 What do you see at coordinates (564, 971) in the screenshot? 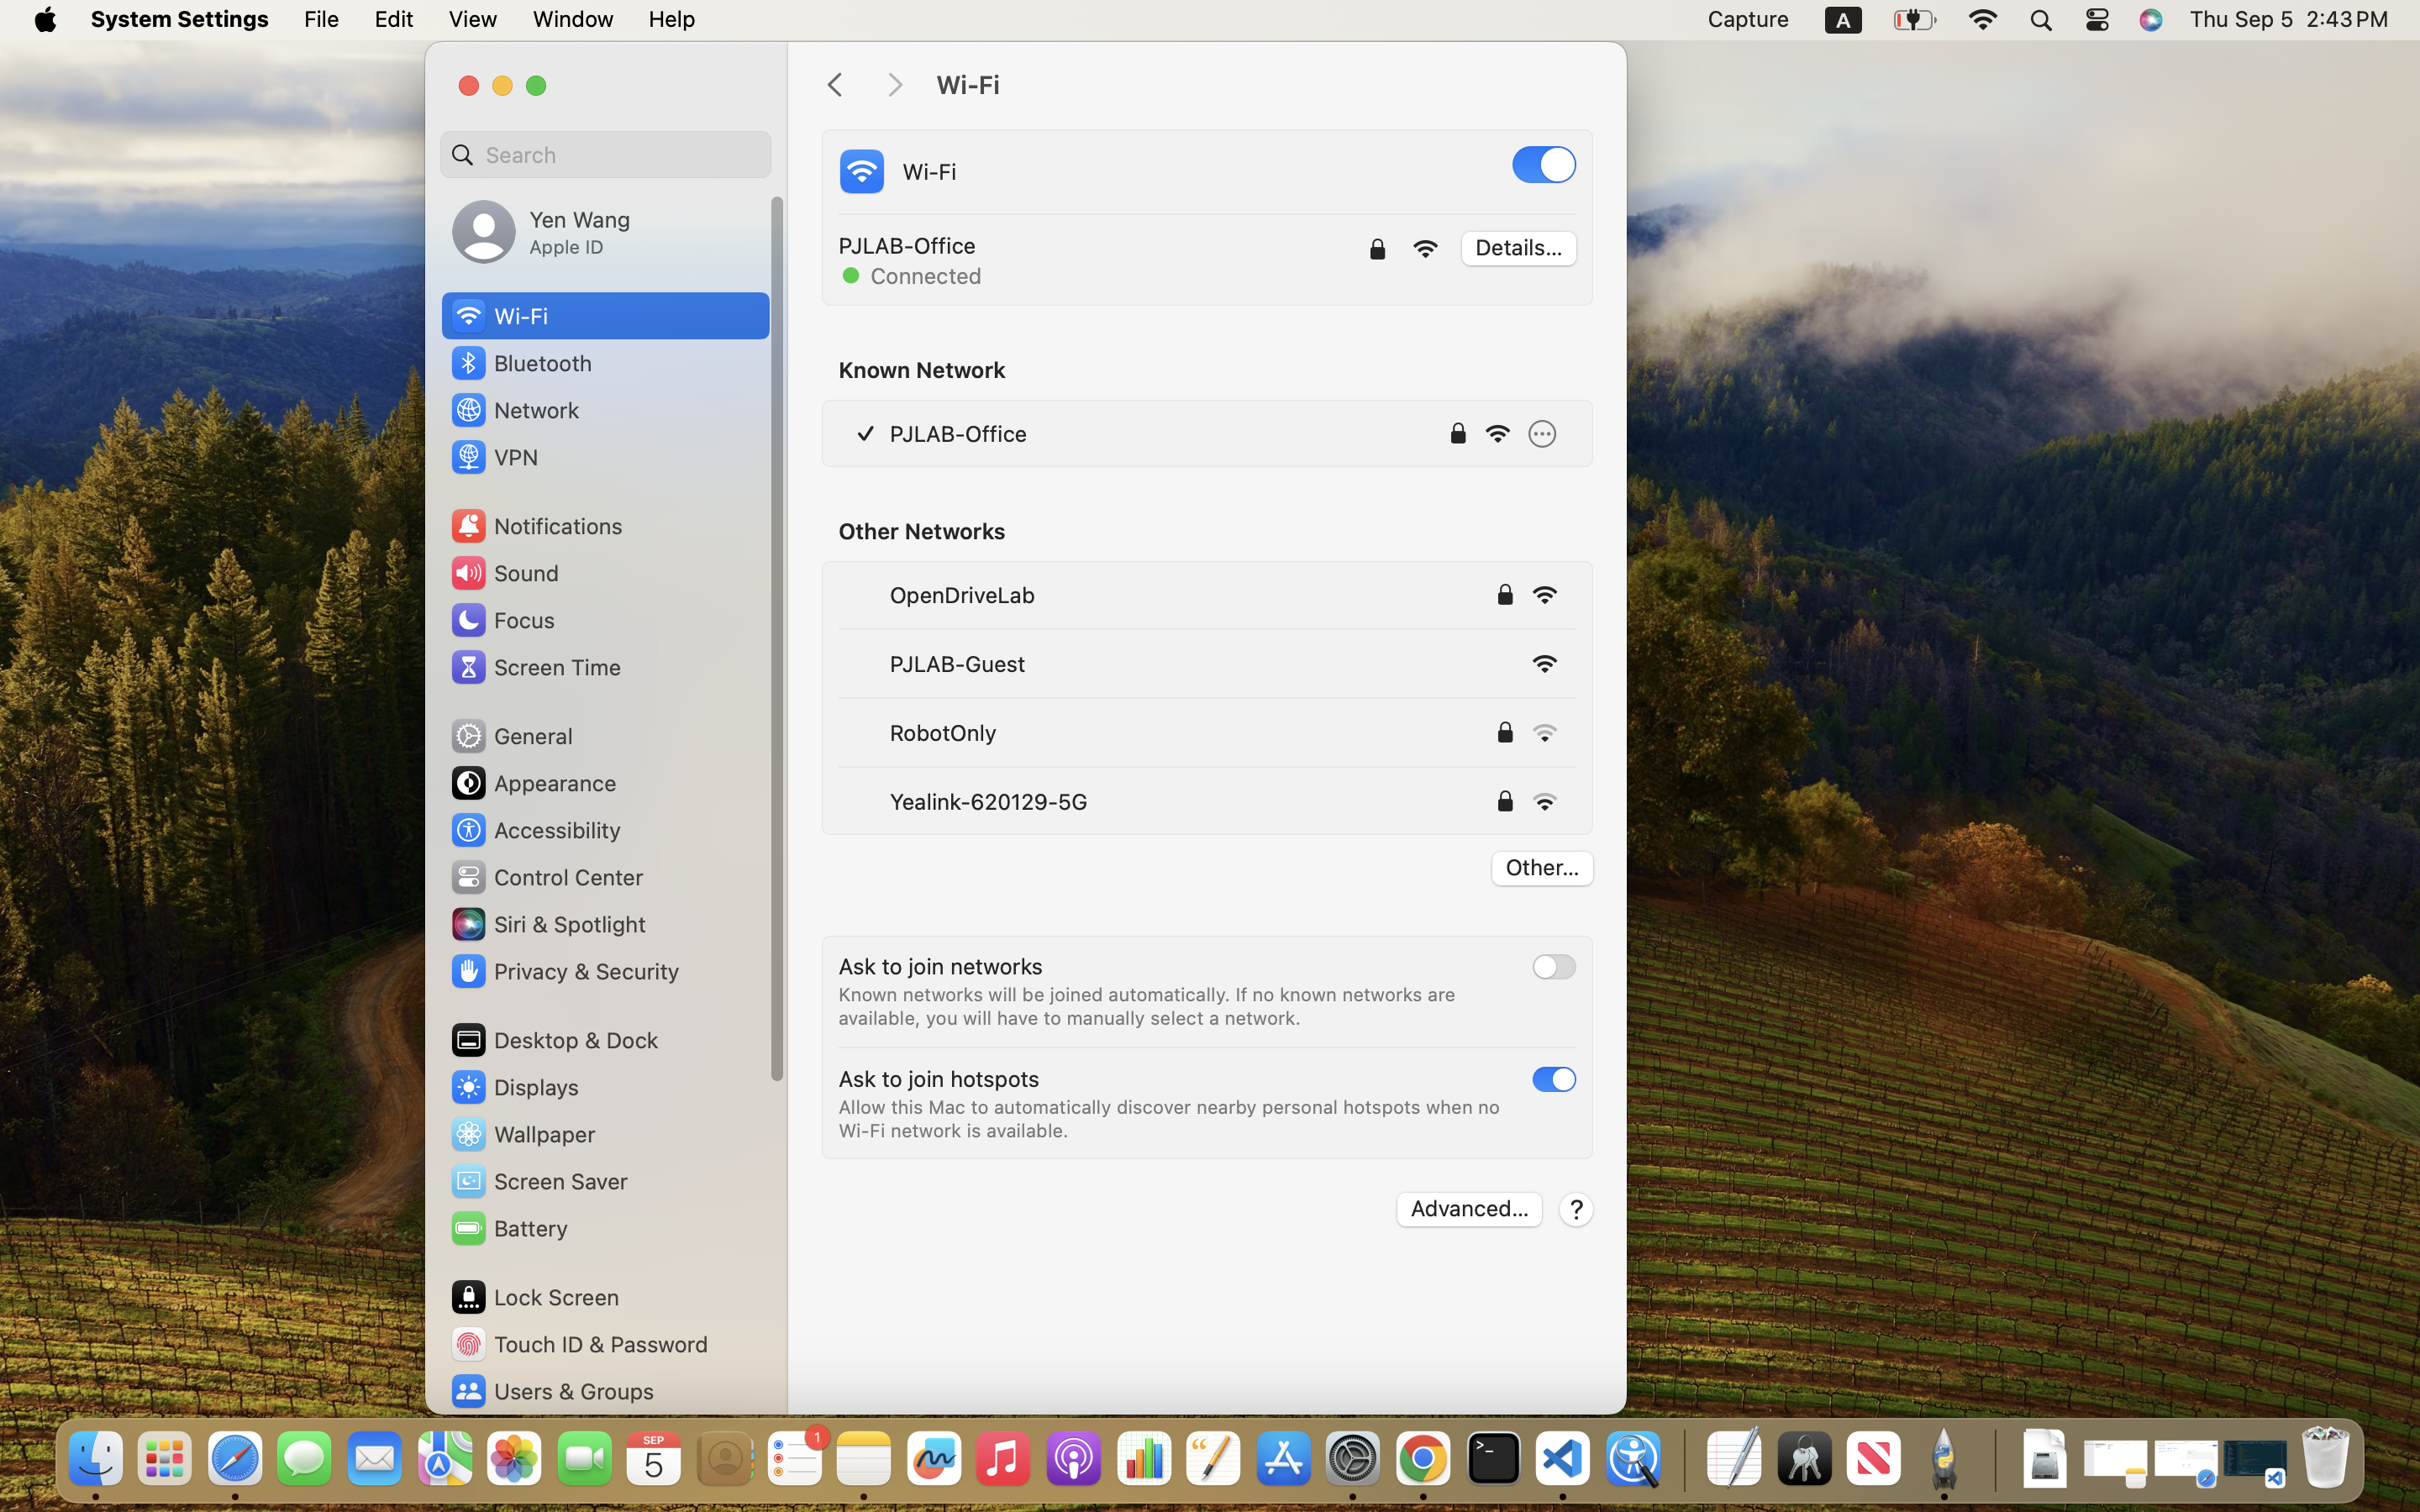
I see `Privacy & Security` at bounding box center [564, 971].